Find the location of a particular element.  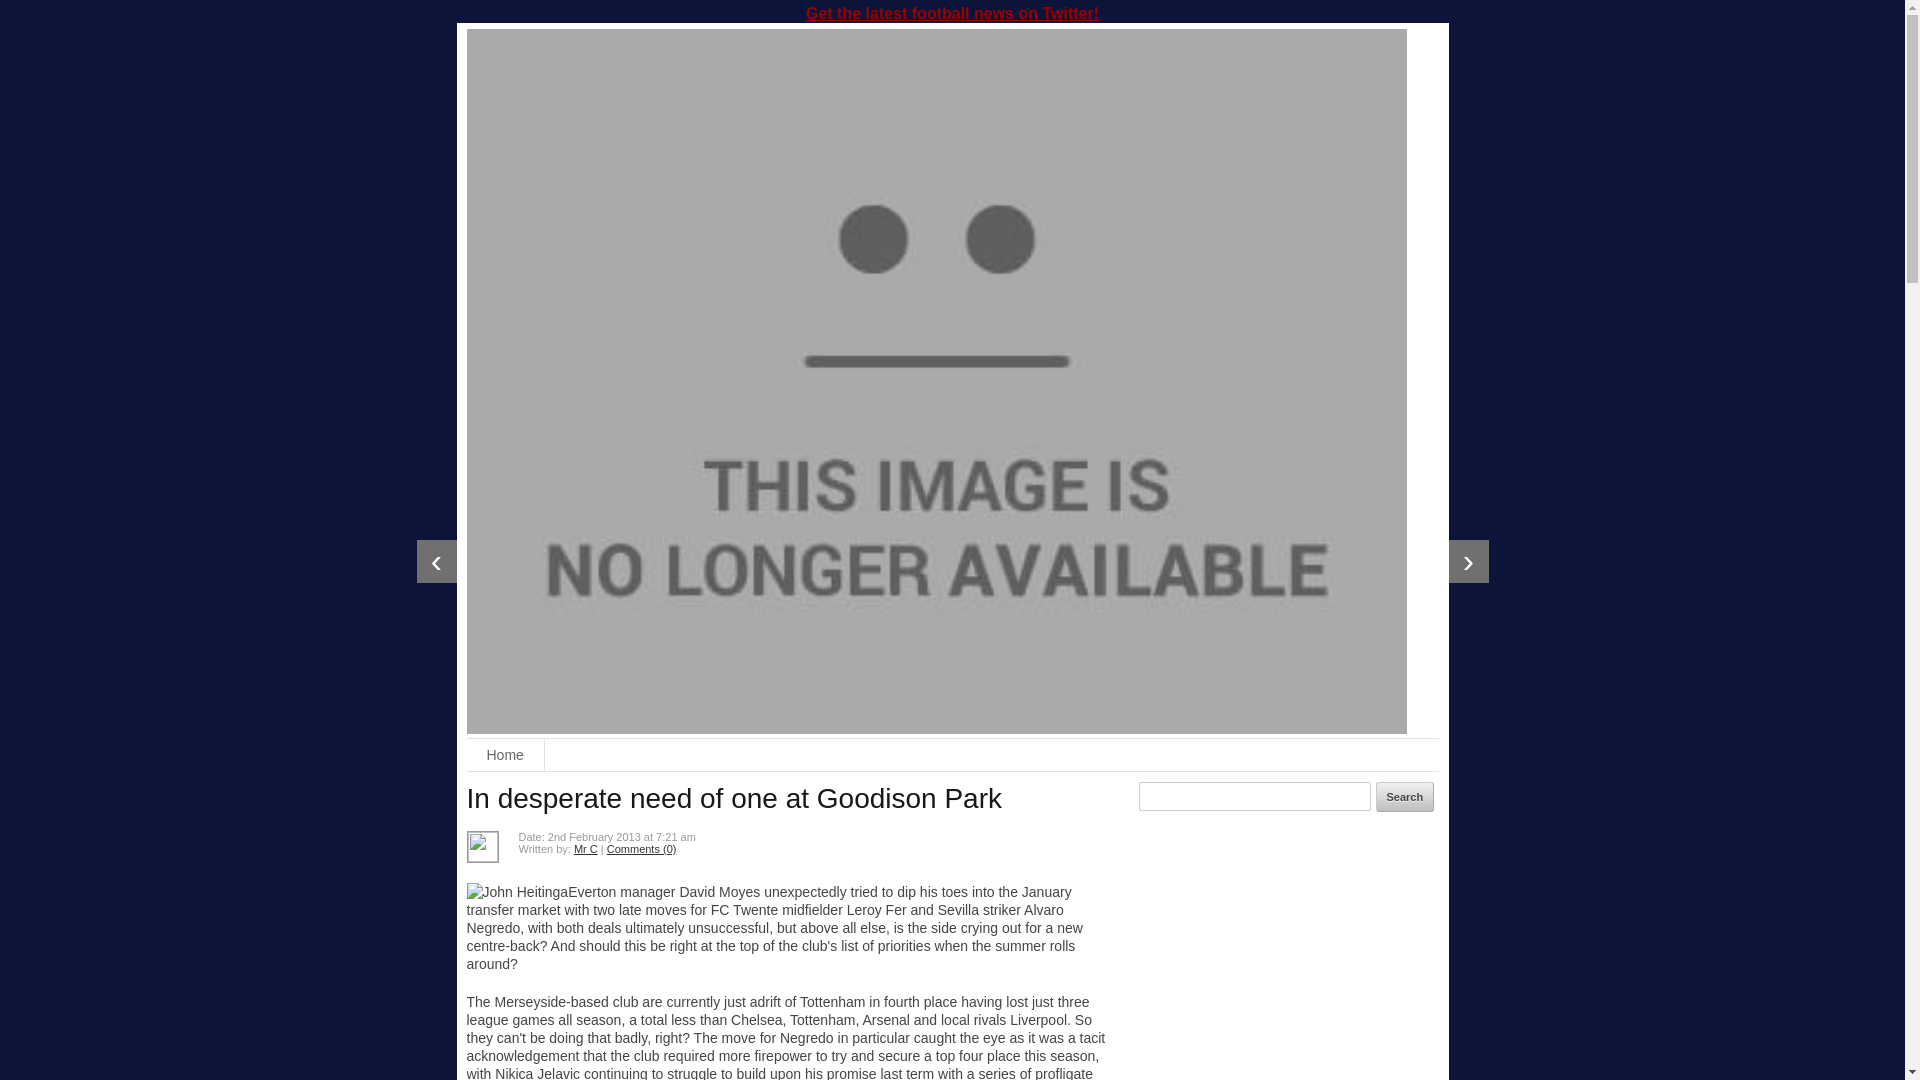

Next: Does Moyes link suggest the well has run dry? is located at coordinates (1468, 562).